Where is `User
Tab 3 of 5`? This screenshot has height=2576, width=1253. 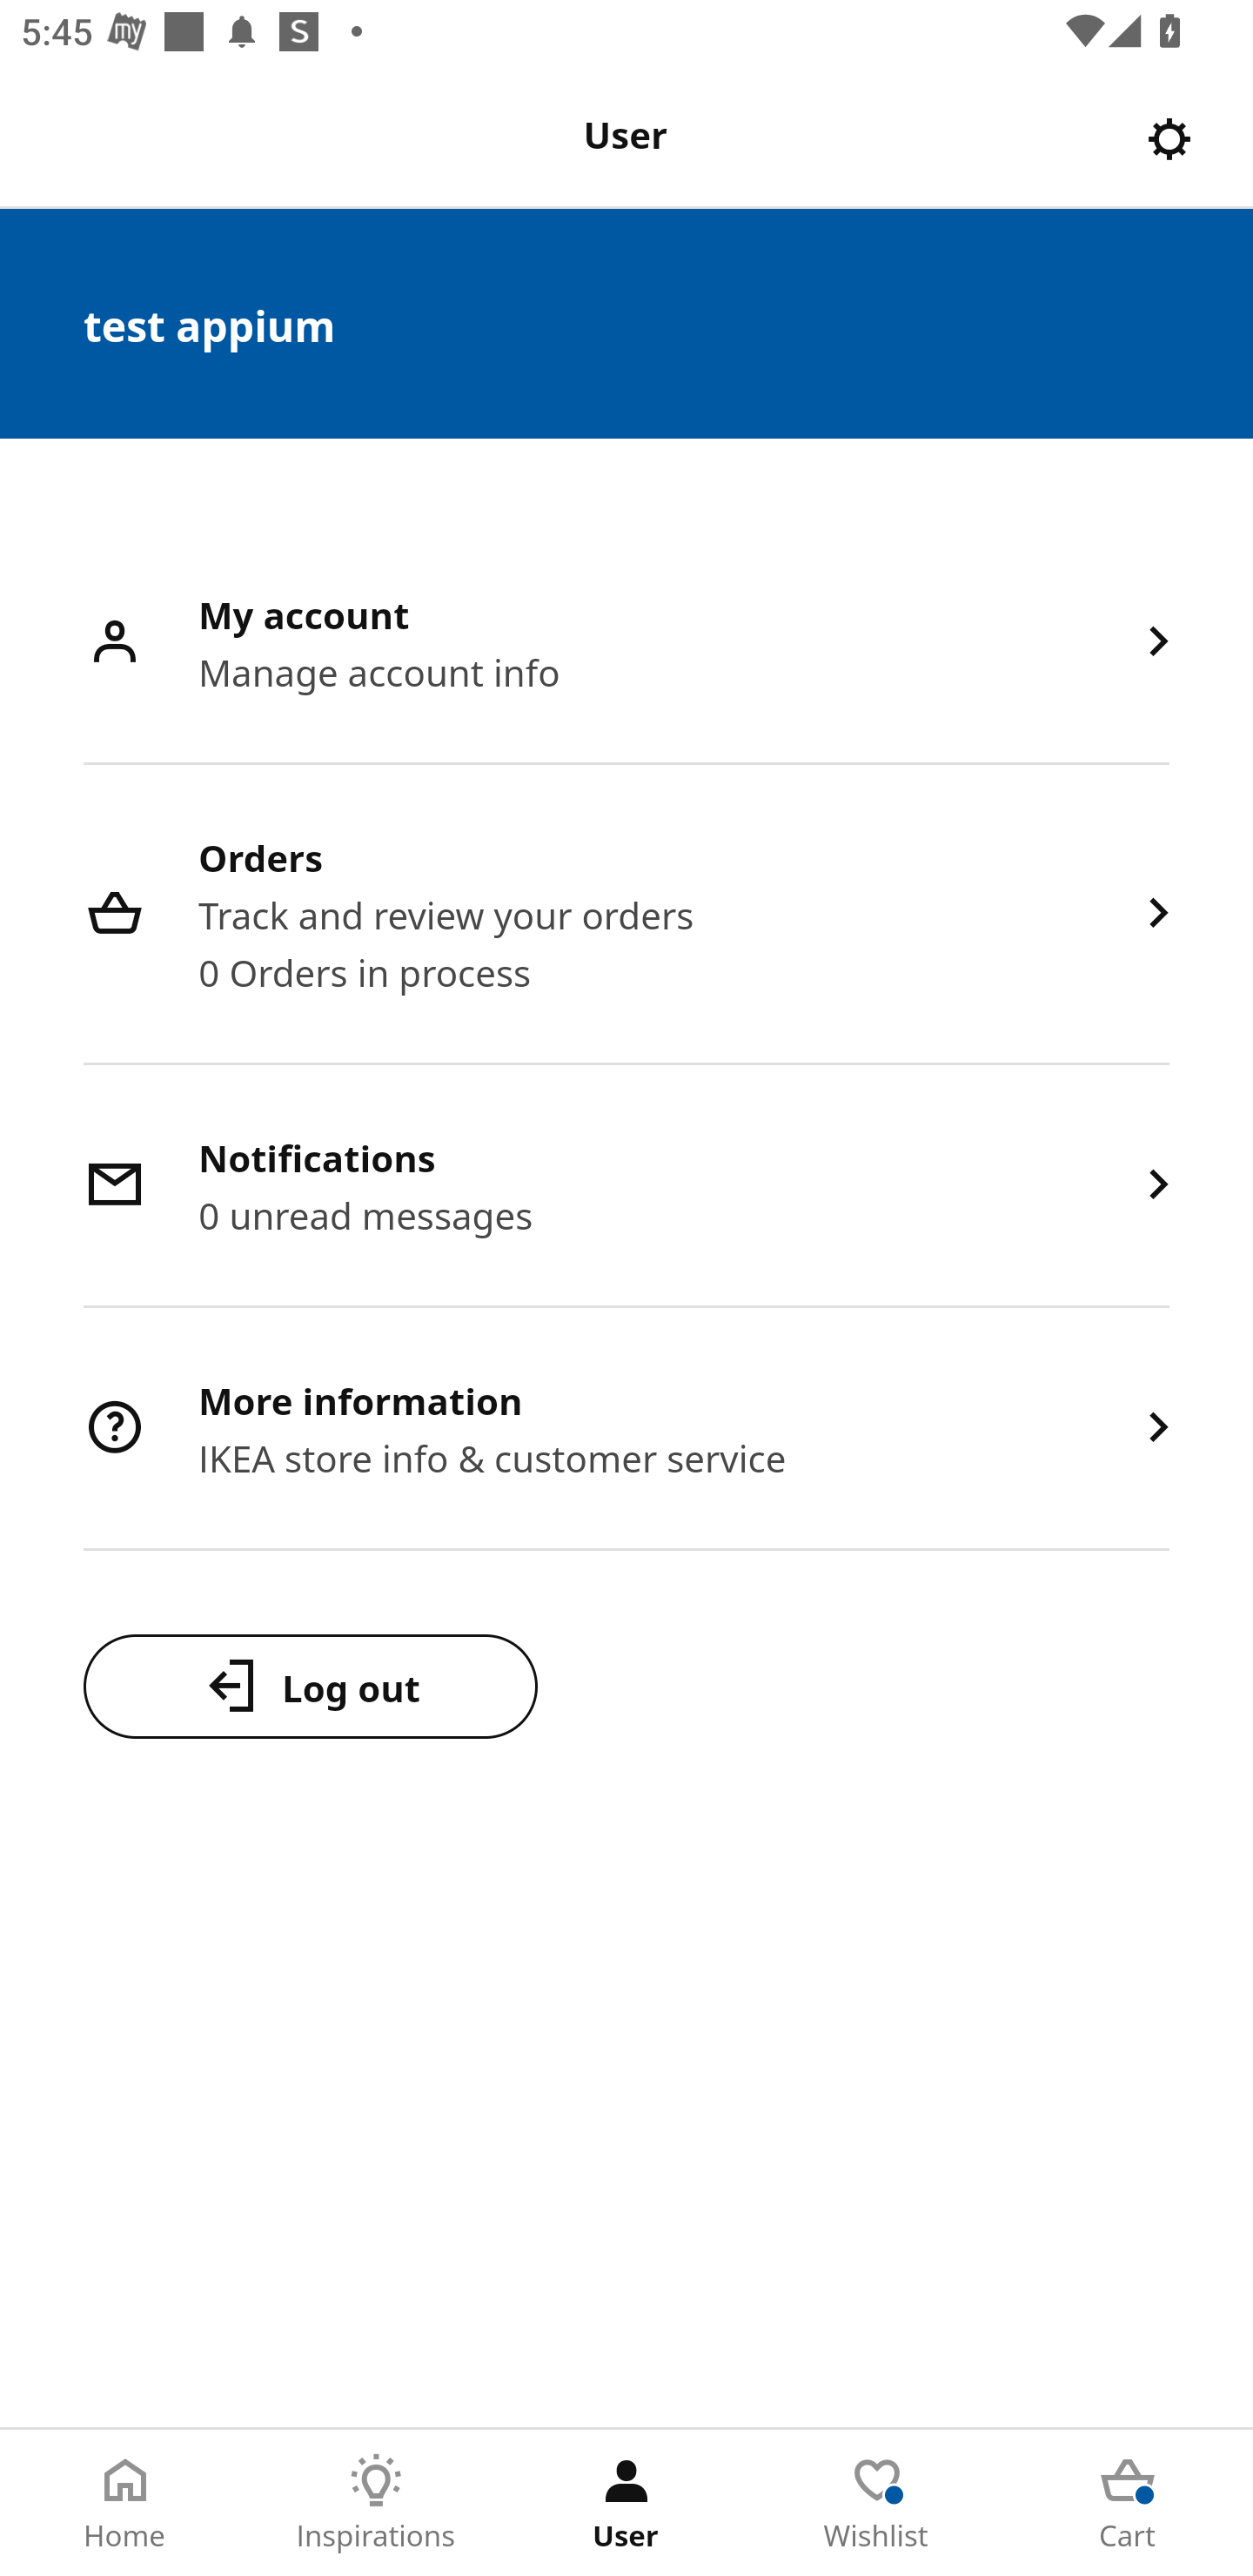
User
Tab 3 of 5 is located at coordinates (626, 2503).